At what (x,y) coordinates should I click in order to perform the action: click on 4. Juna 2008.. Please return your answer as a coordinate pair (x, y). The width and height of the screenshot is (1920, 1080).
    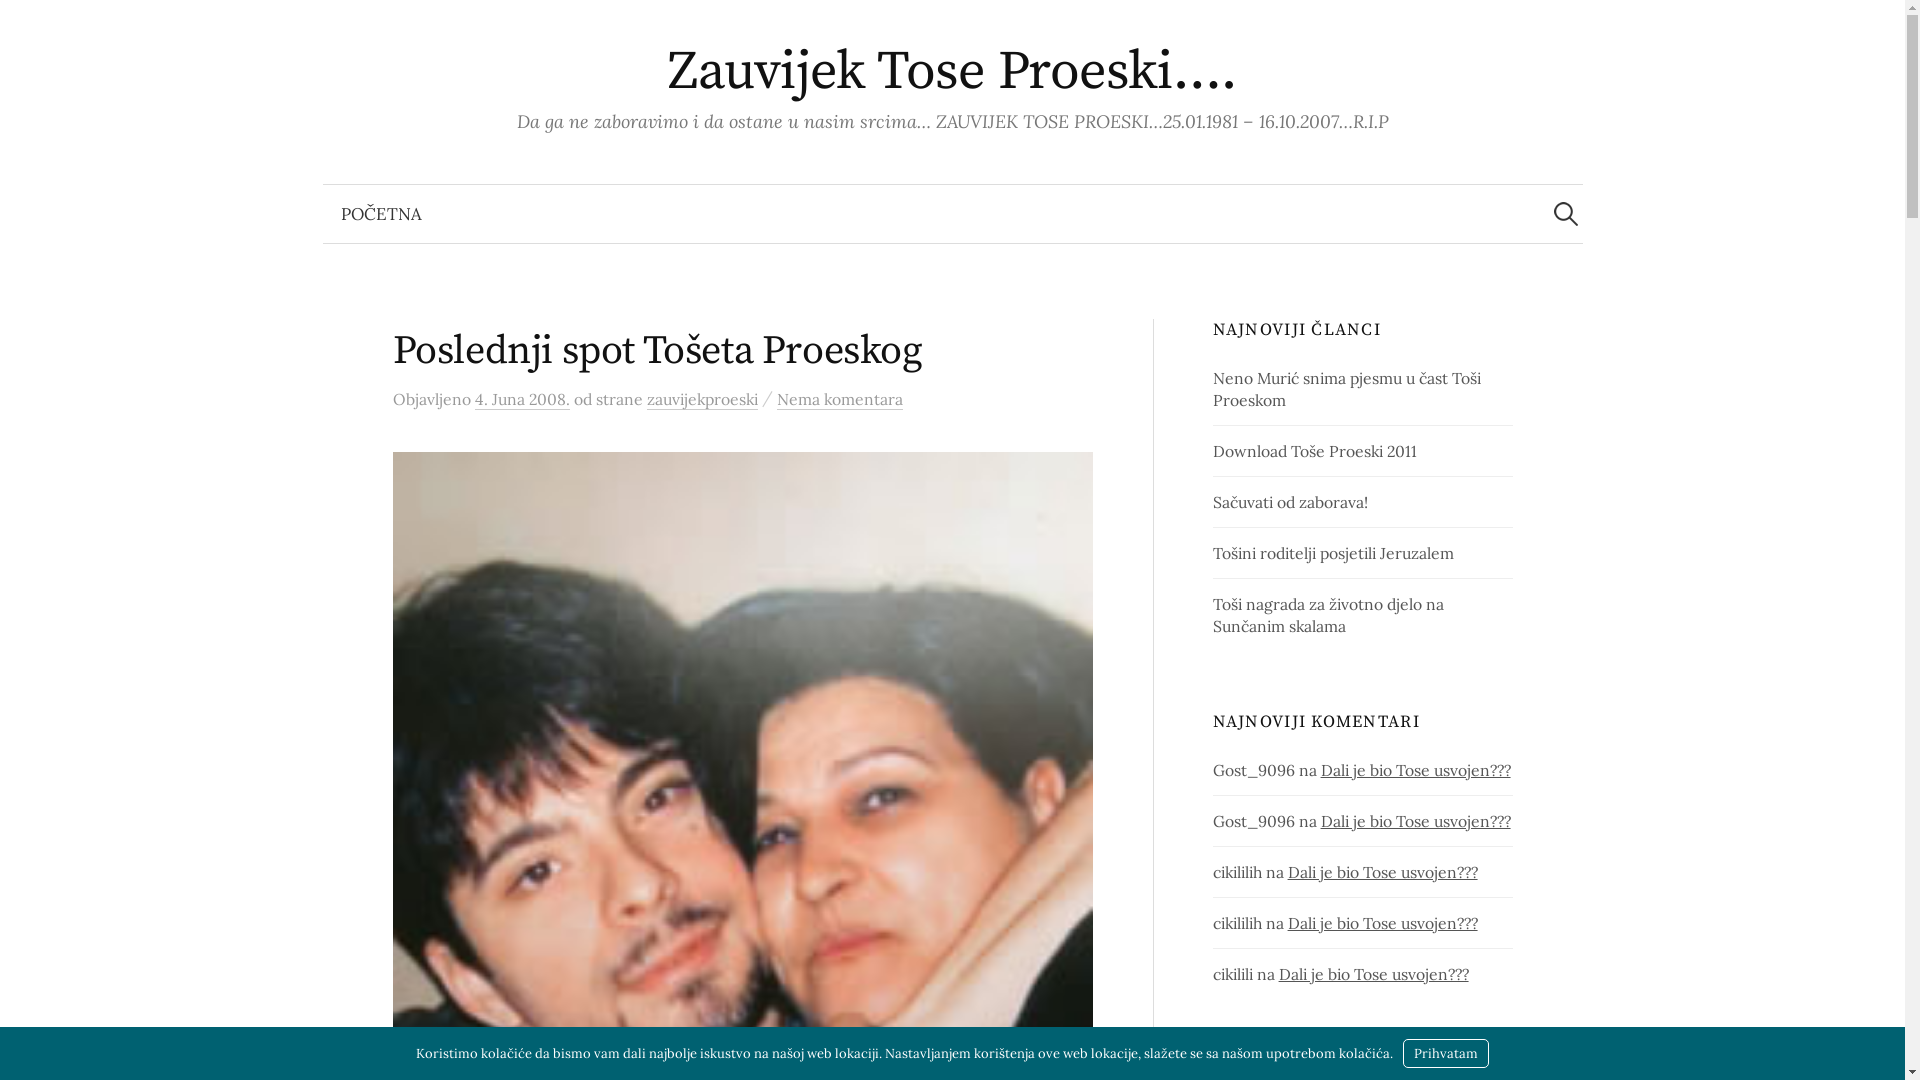
    Looking at the image, I should click on (522, 400).